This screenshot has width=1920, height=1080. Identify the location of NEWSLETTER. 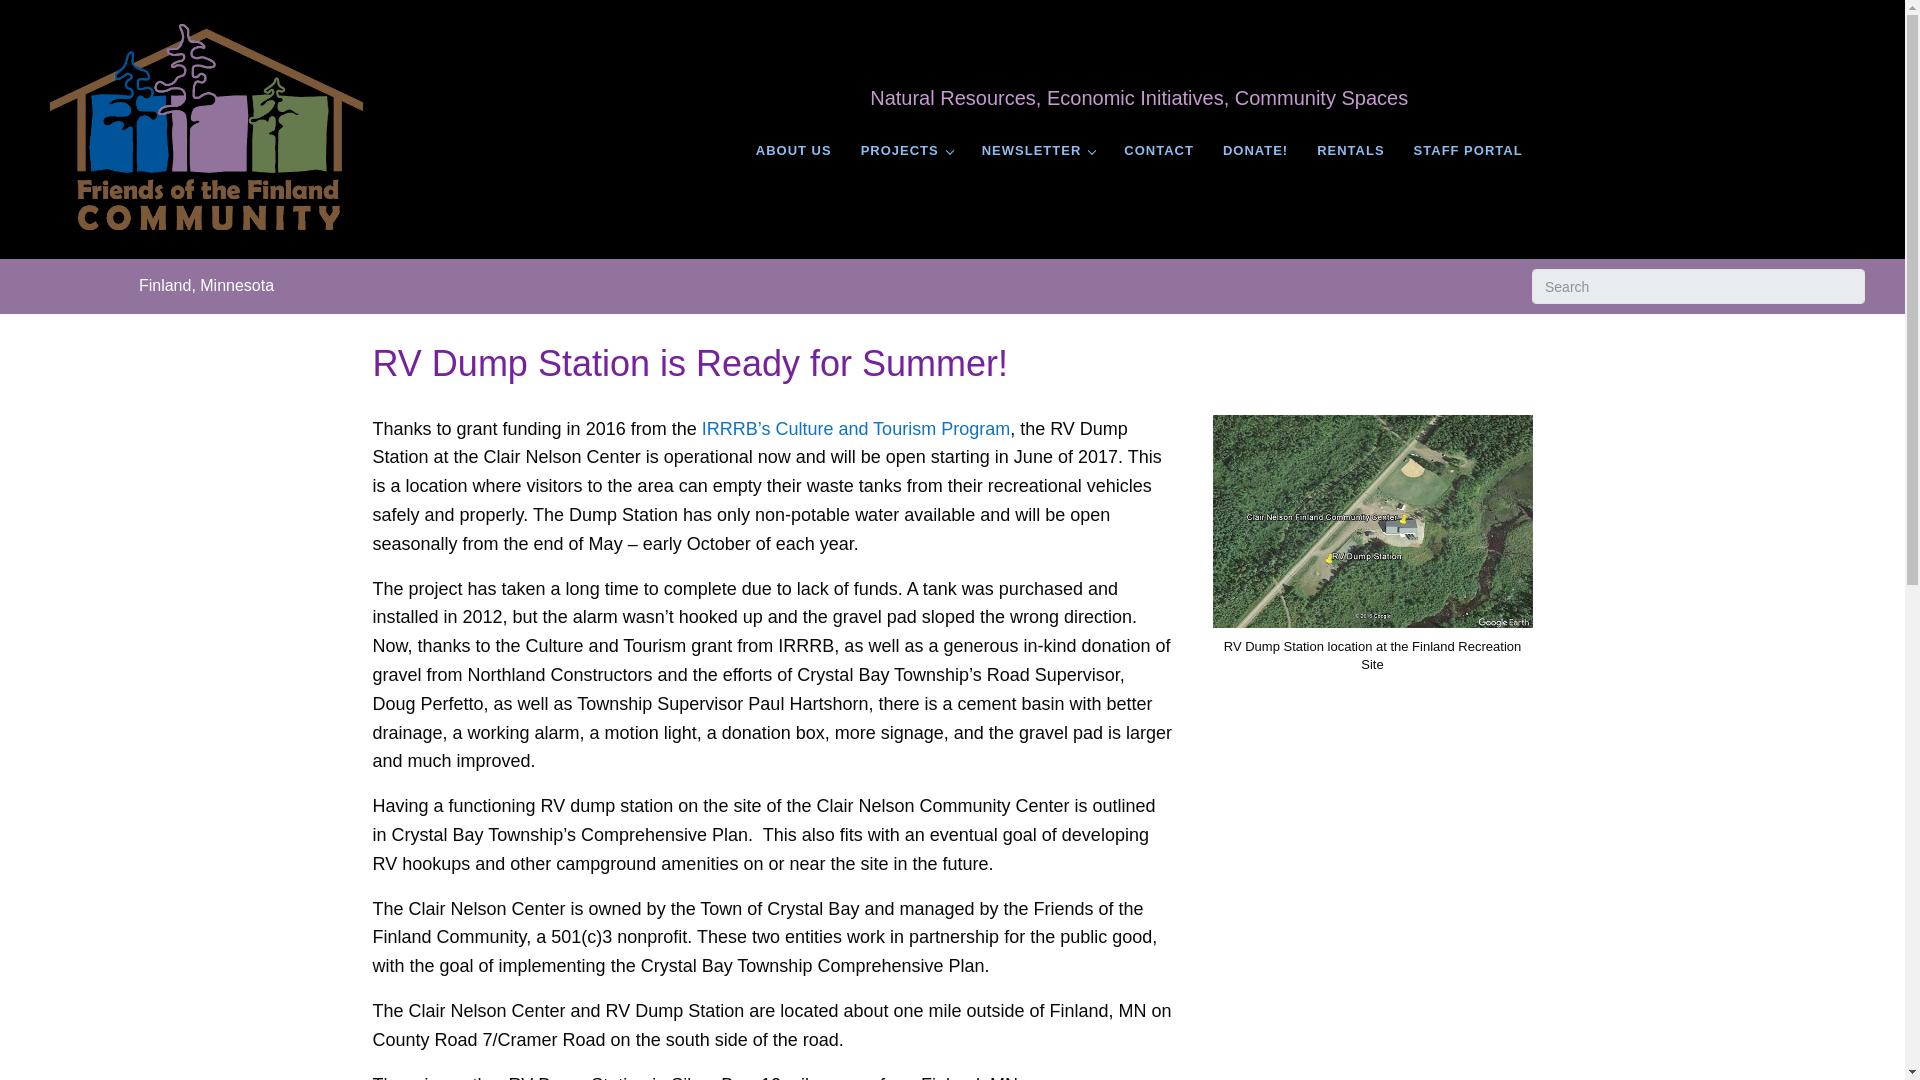
(1038, 152).